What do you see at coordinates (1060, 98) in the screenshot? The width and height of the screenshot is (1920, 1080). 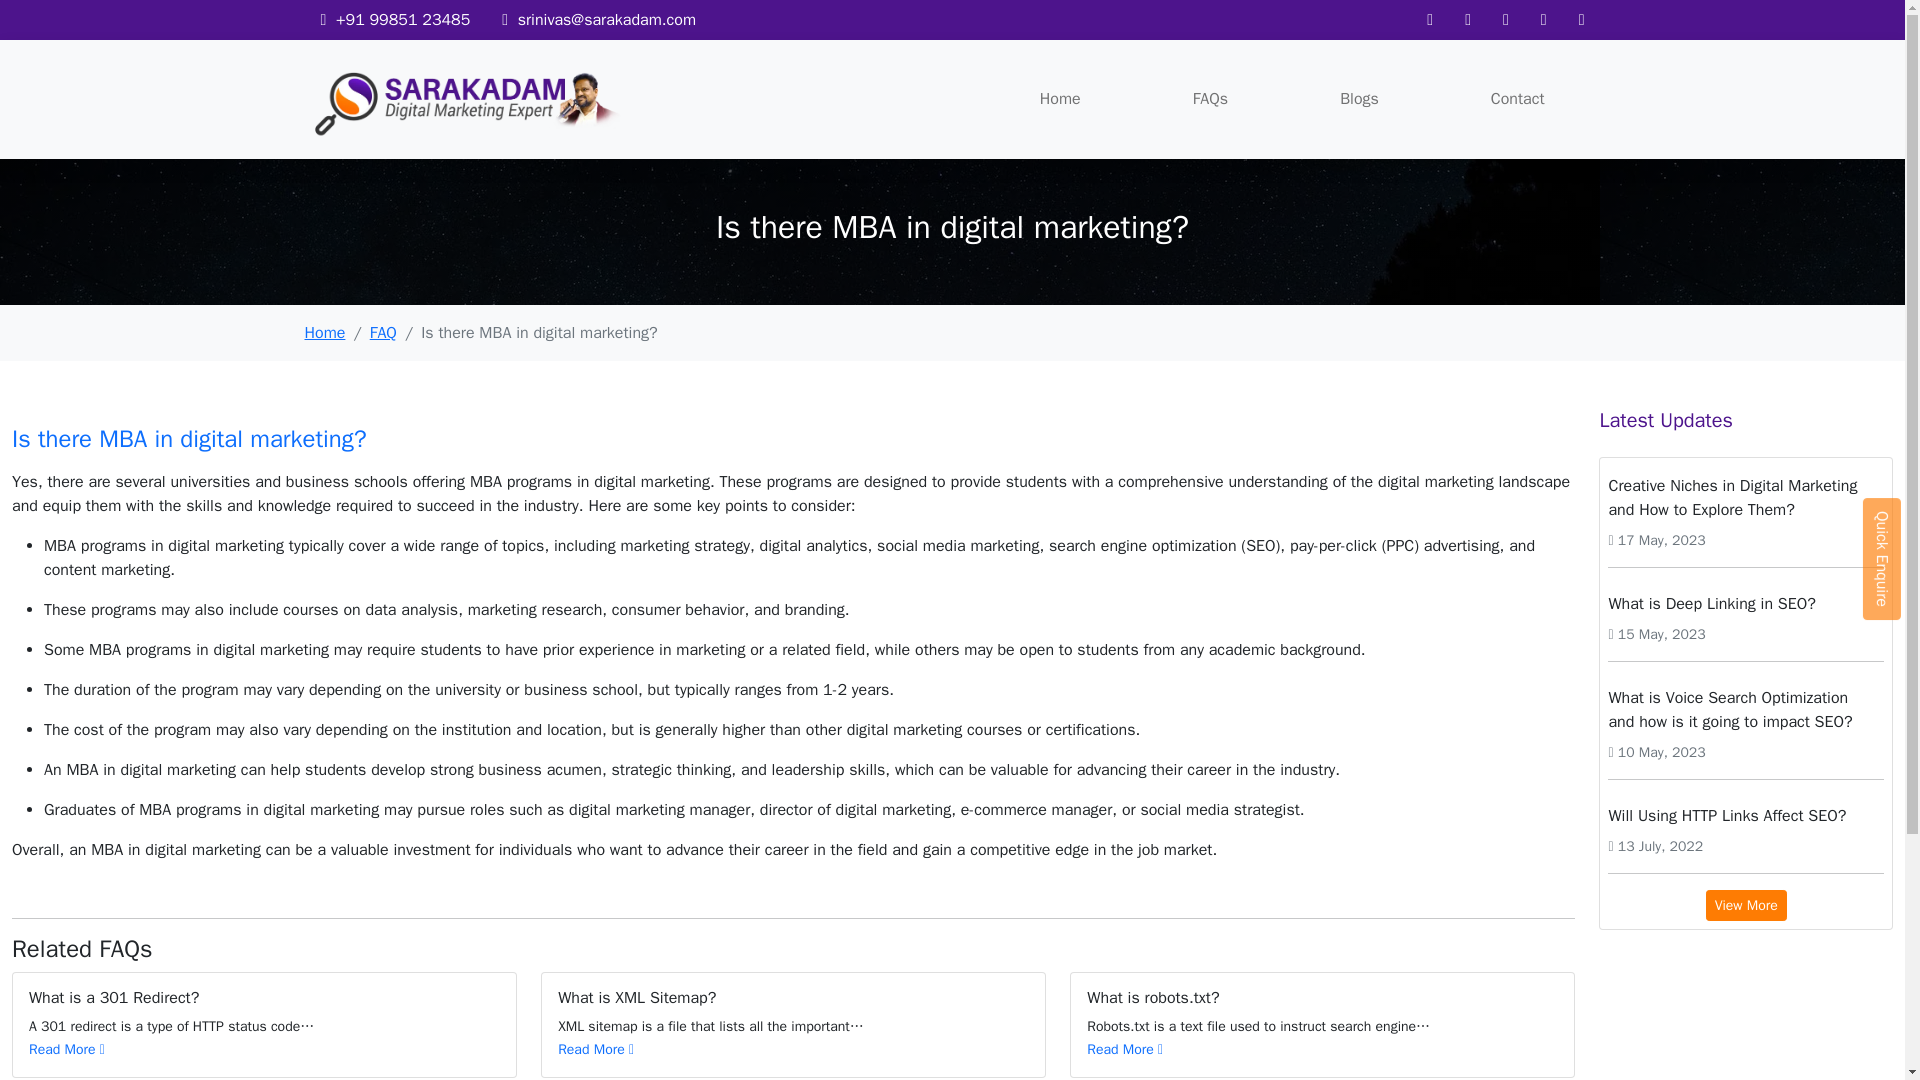 I see `Home` at bounding box center [1060, 98].